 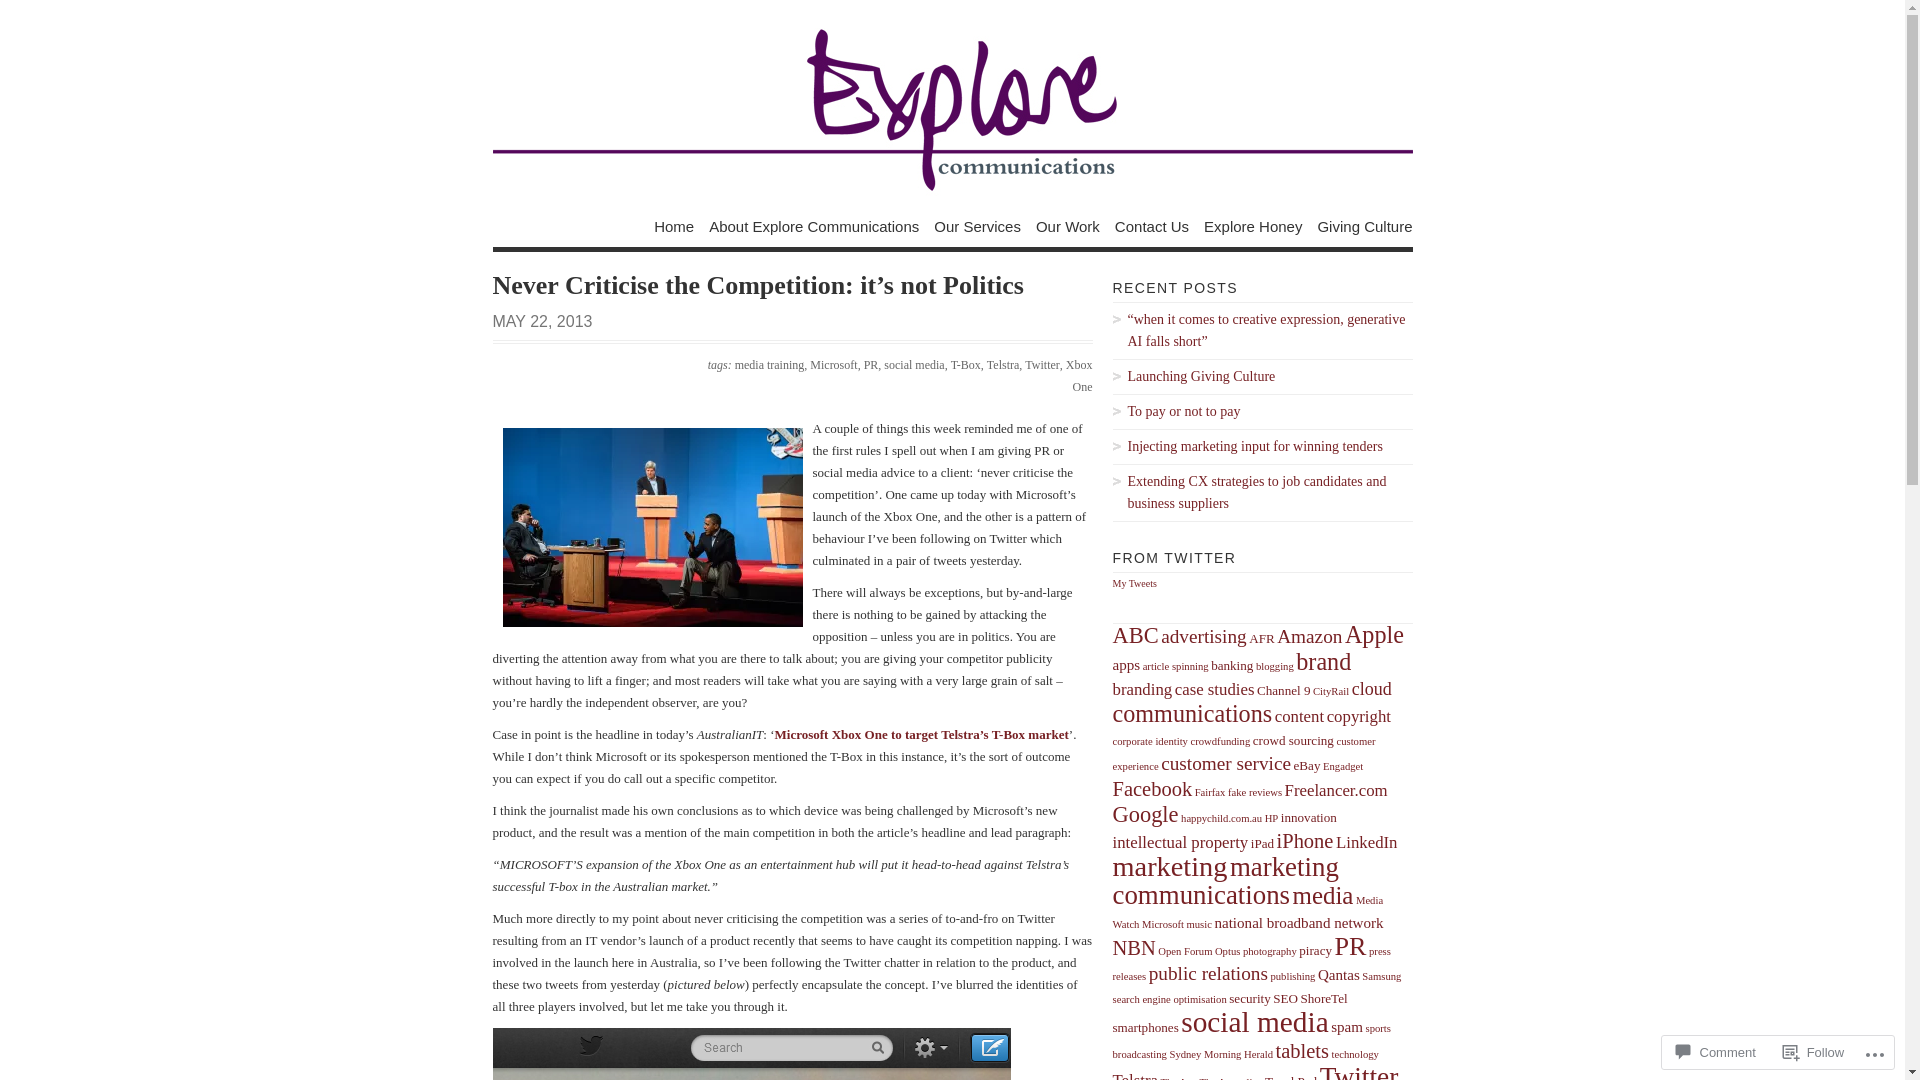 I want to click on corporate identity, so click(x=1150, y=742).